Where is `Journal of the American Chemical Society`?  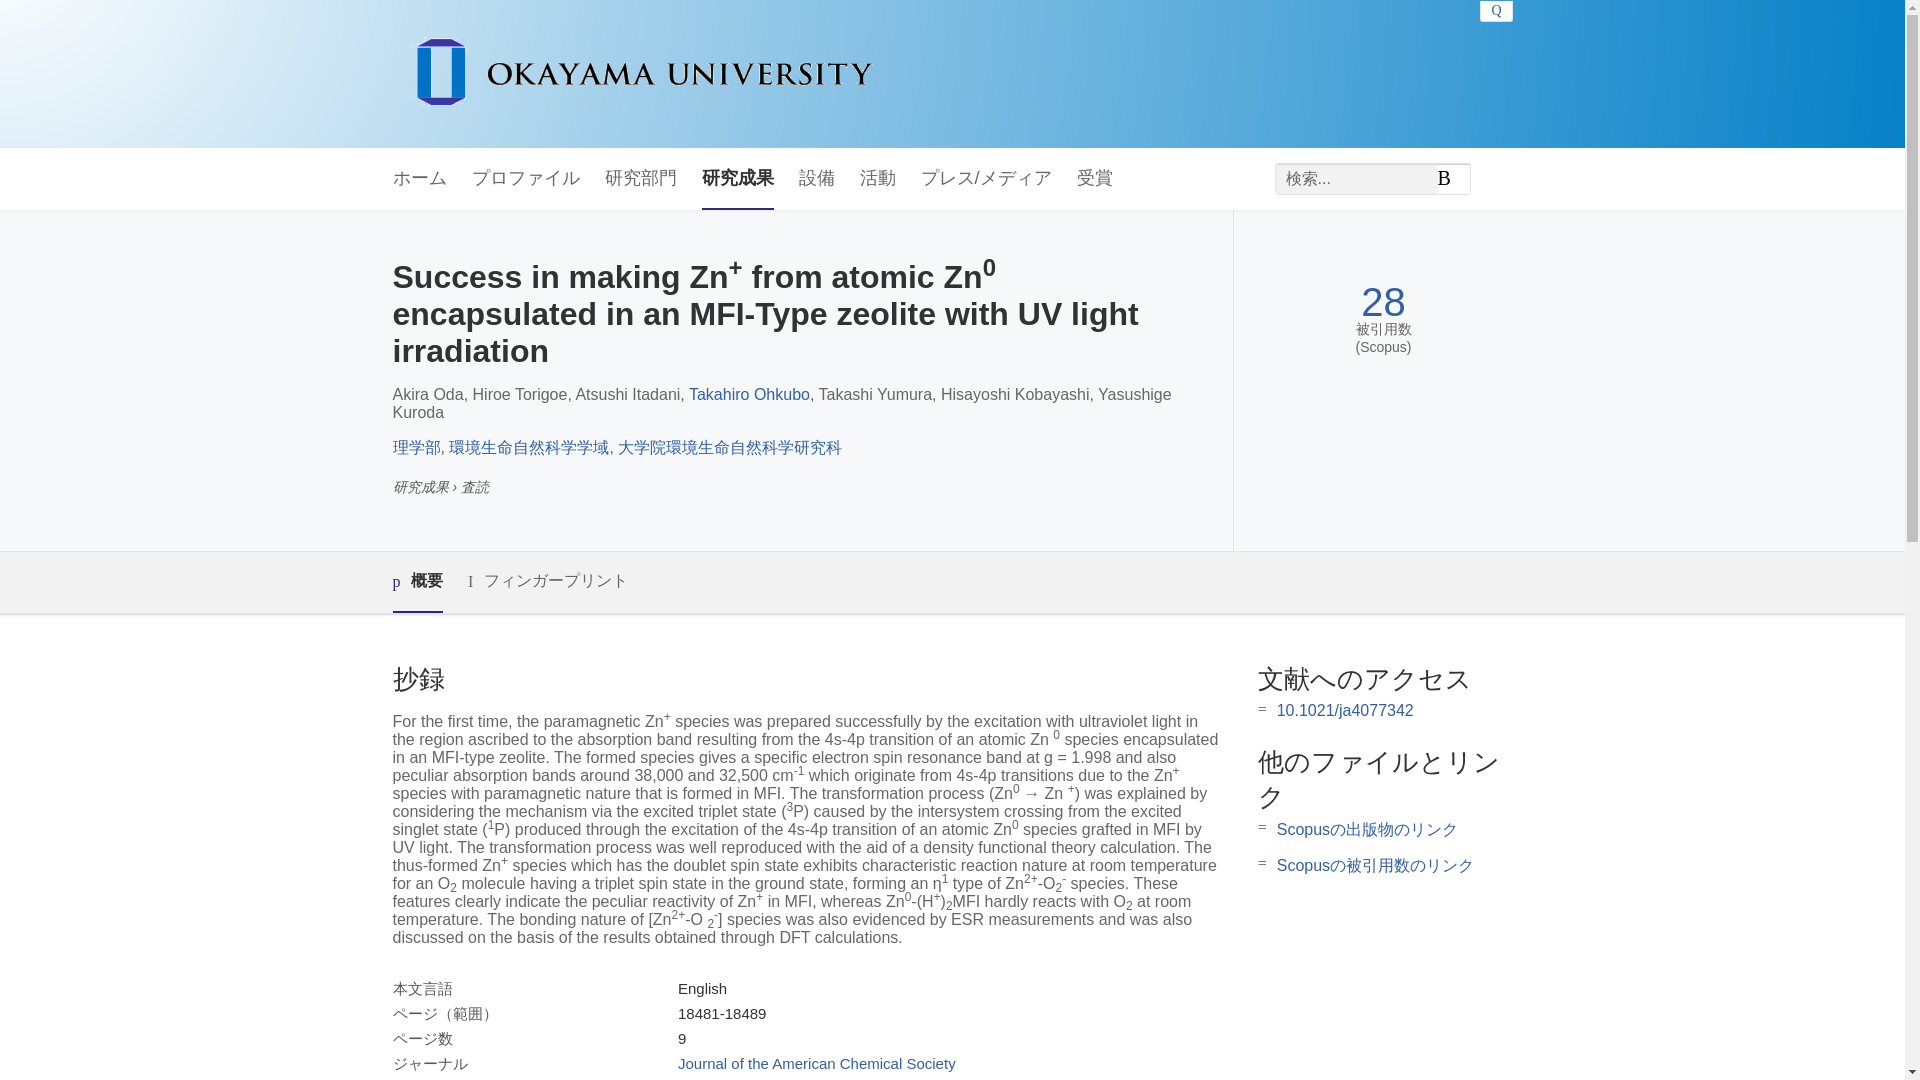
Journal of the American Chemical Society is located at coordinates (816, 1064).